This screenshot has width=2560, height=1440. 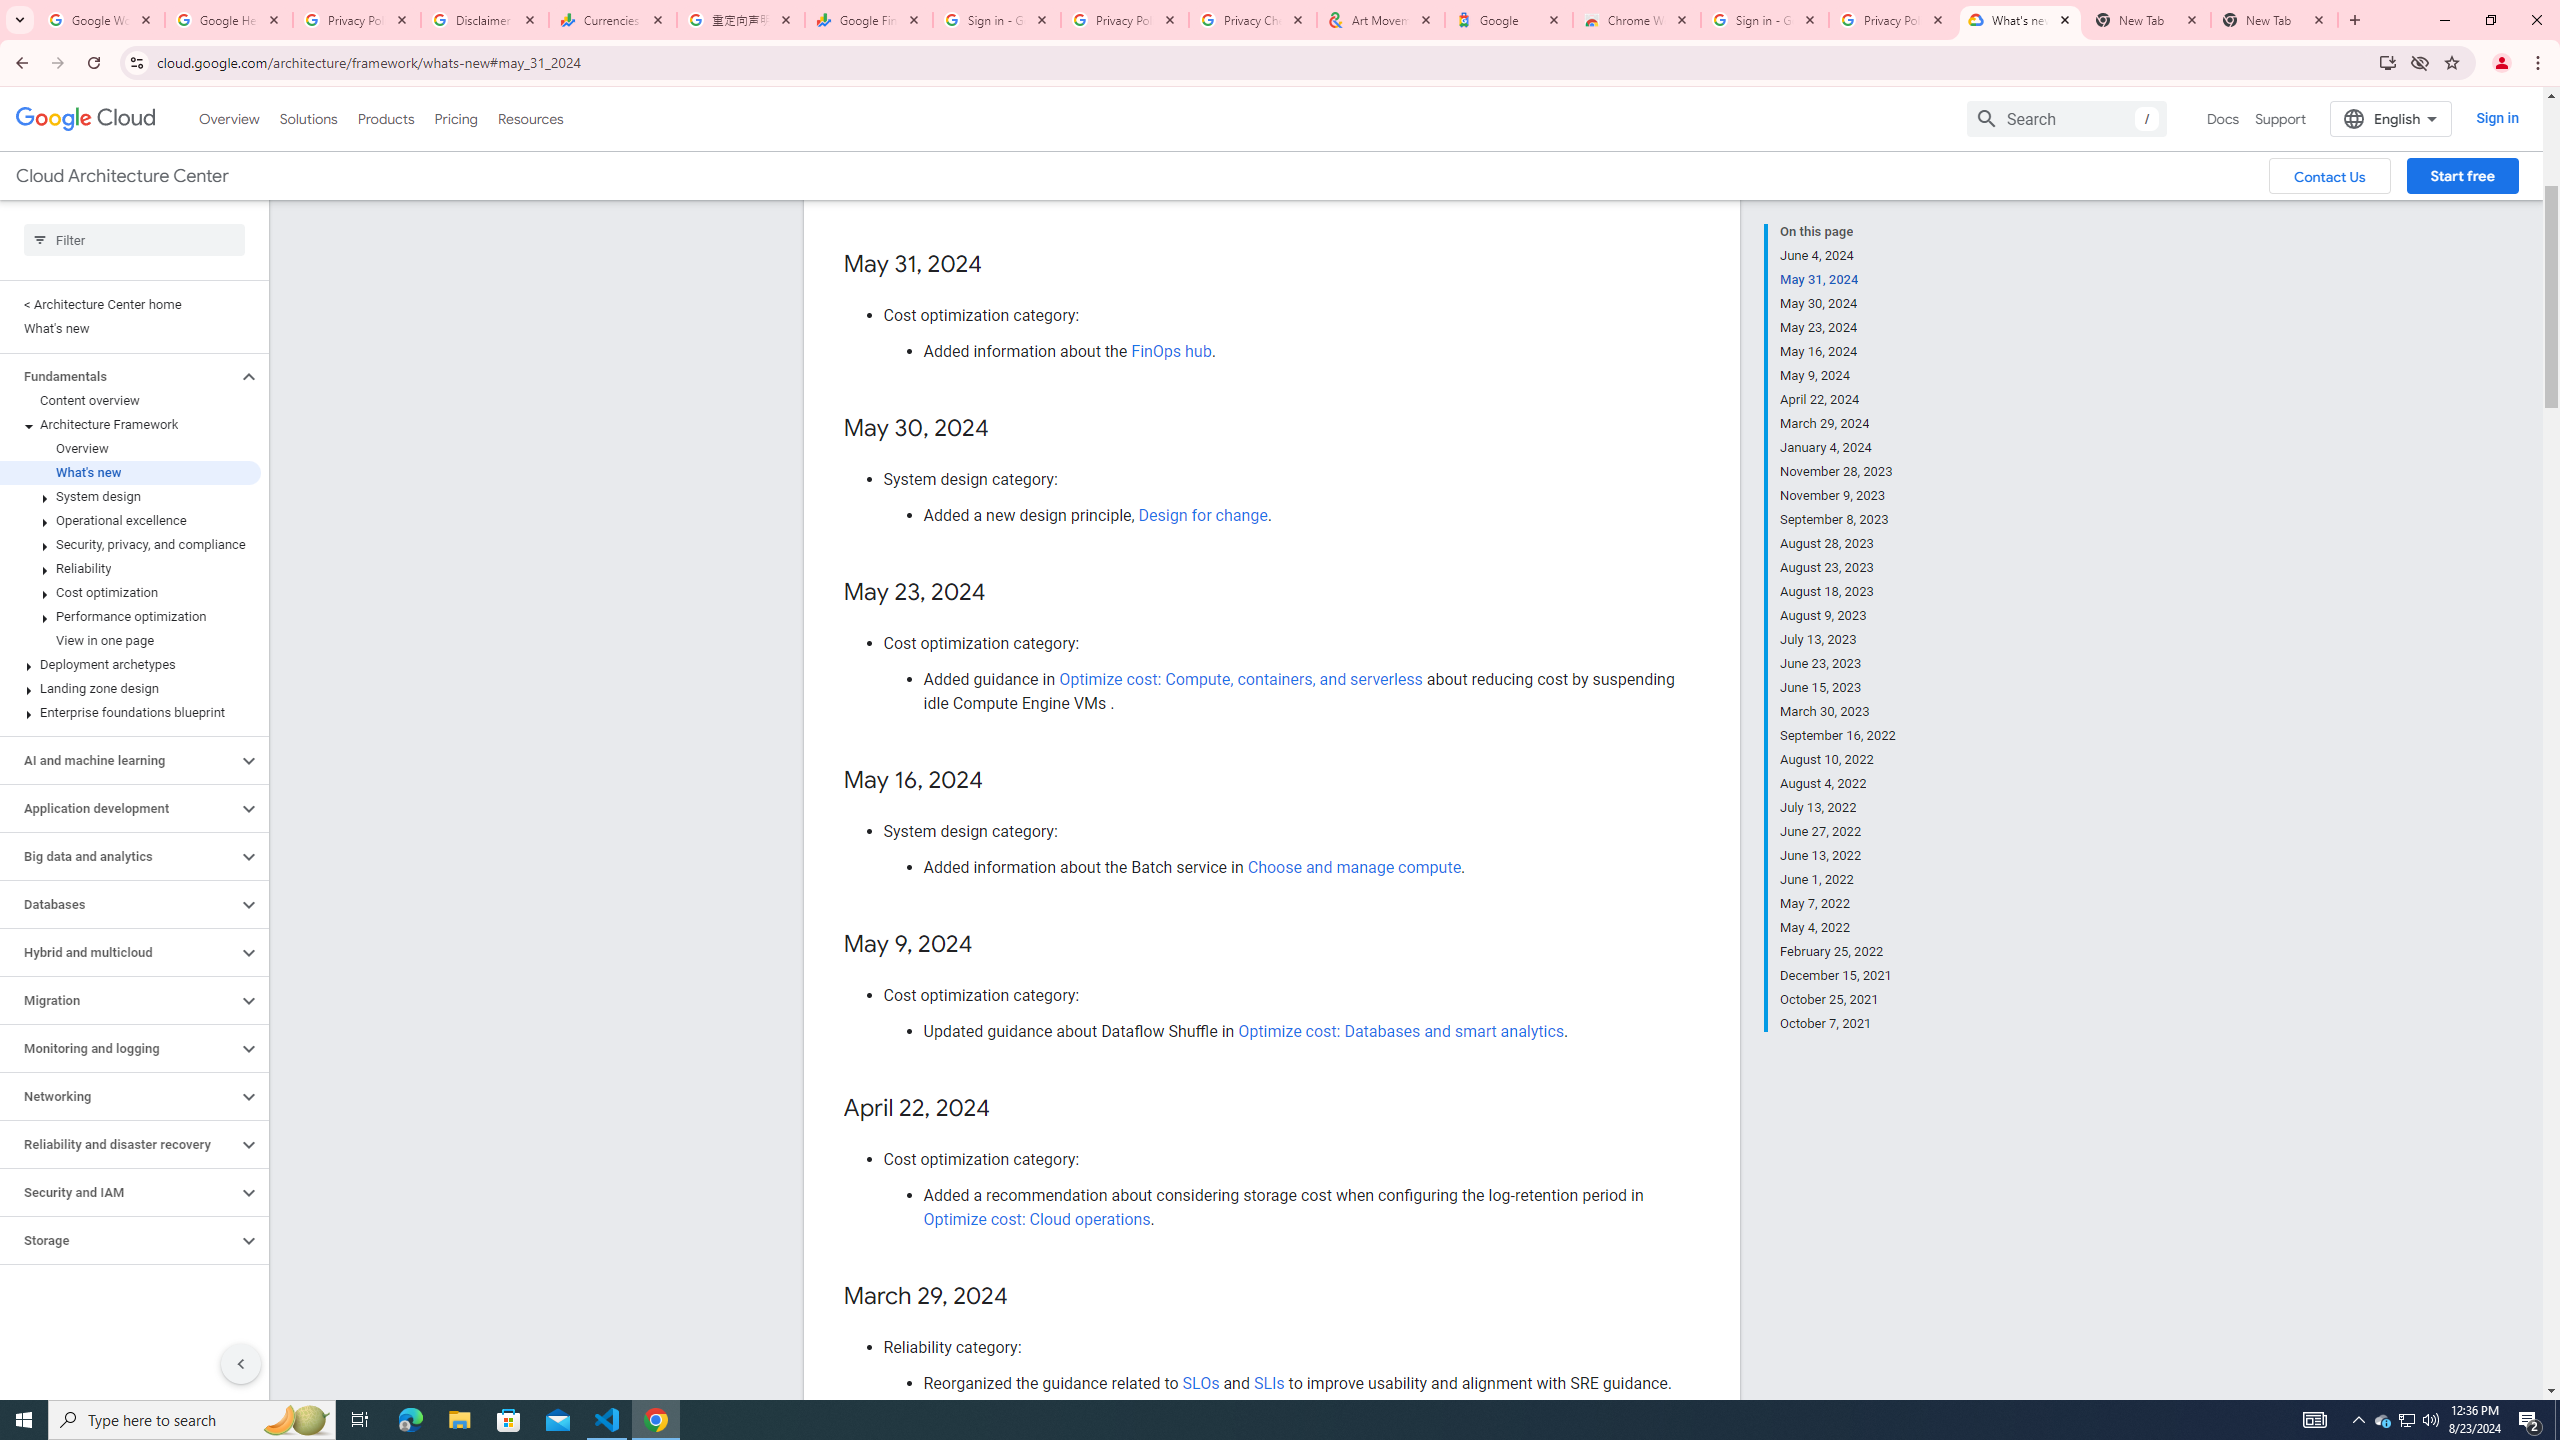 What do you see at coordinates (1838, 831) in the screenshot?
I see `June 27, 2022` at bounding box center [1838, 831].